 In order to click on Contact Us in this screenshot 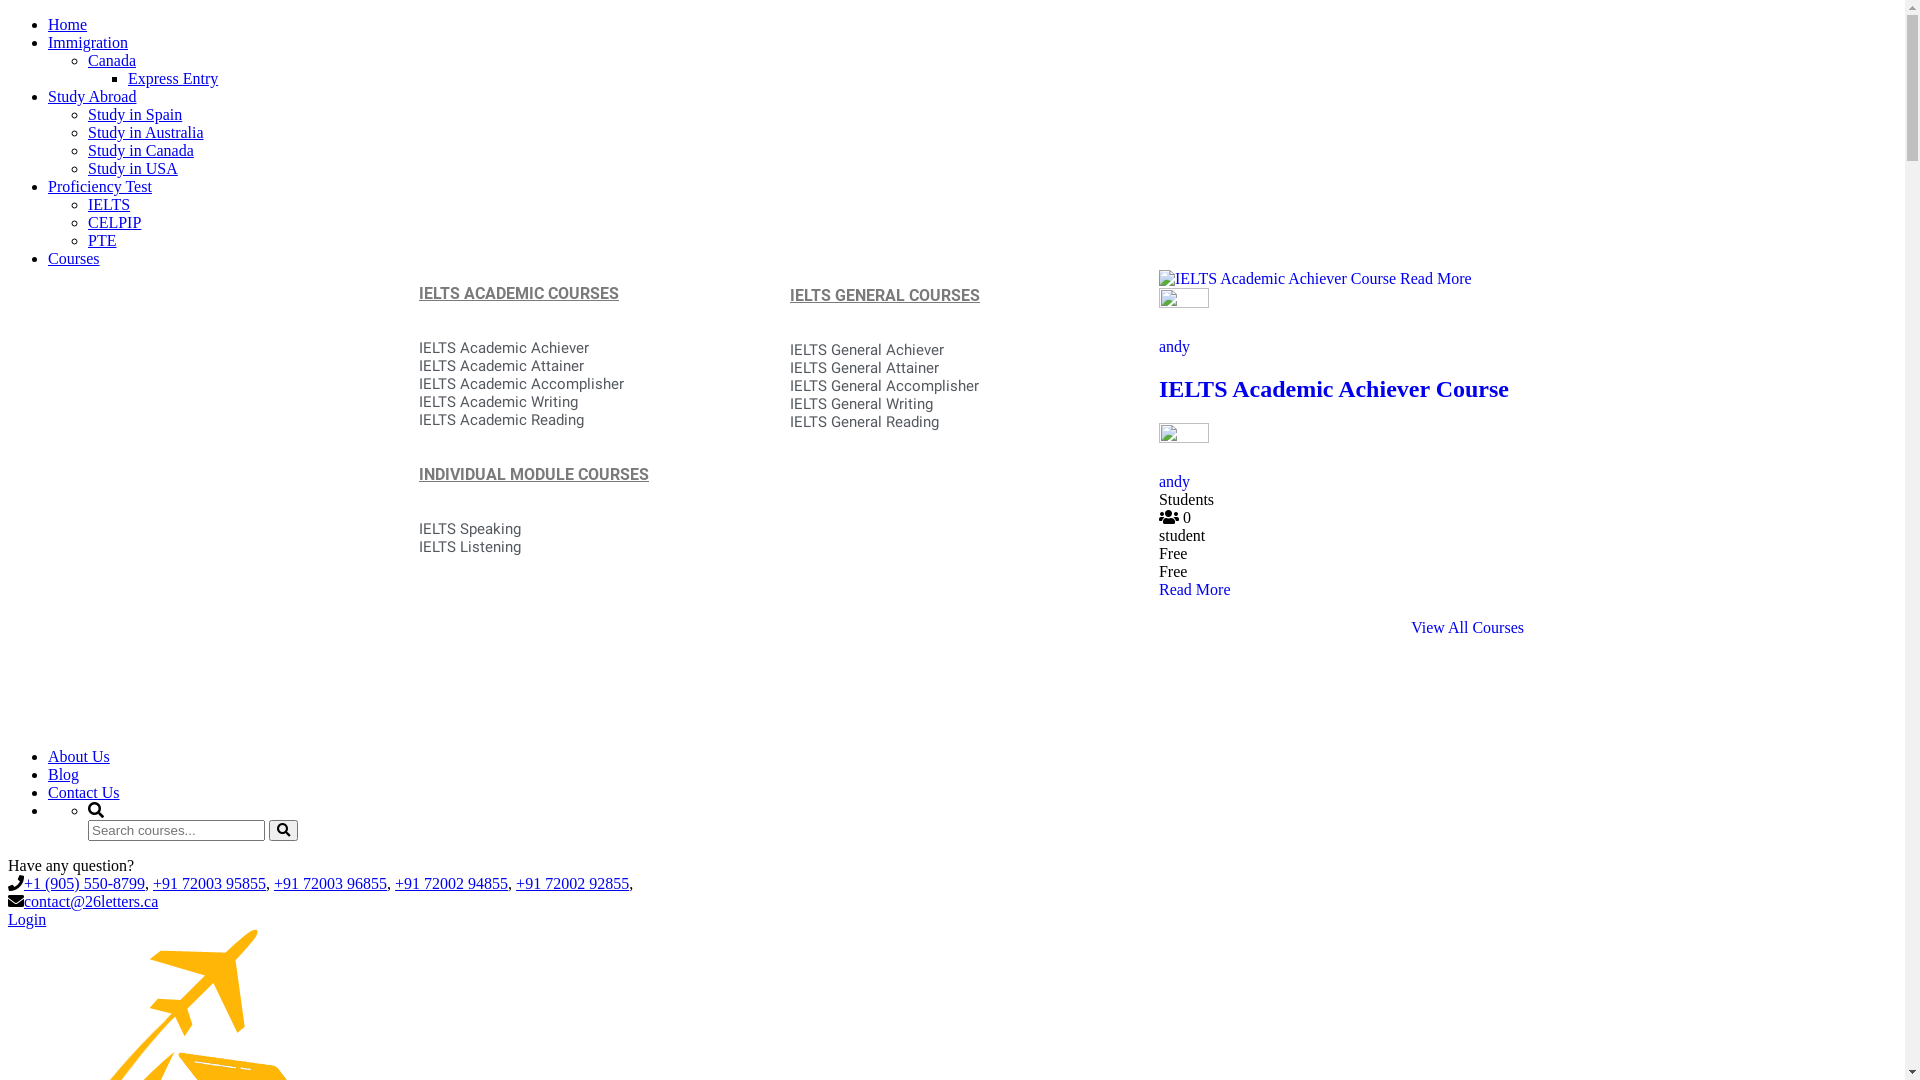, I will do `click(84, 792)`.